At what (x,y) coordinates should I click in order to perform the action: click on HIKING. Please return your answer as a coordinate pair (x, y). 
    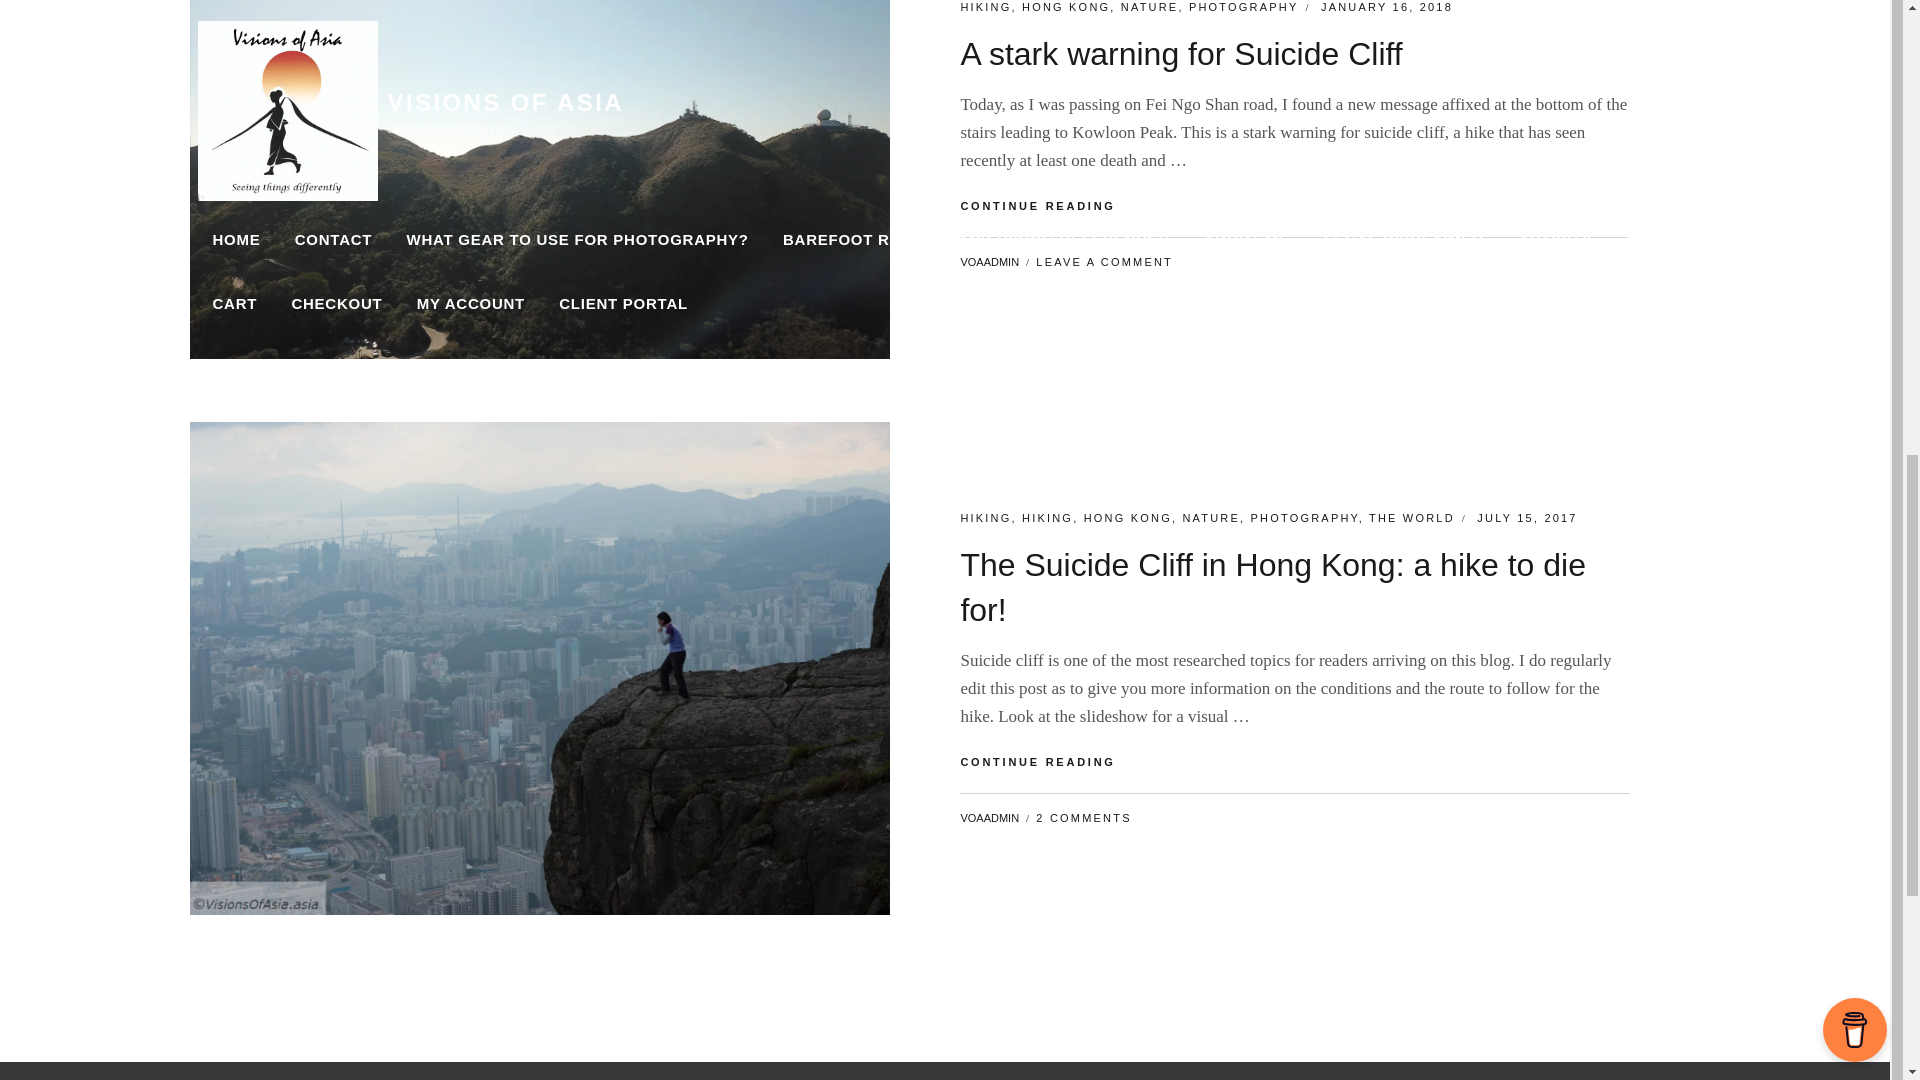
    Looking at the image, I should click on (1211, 517).